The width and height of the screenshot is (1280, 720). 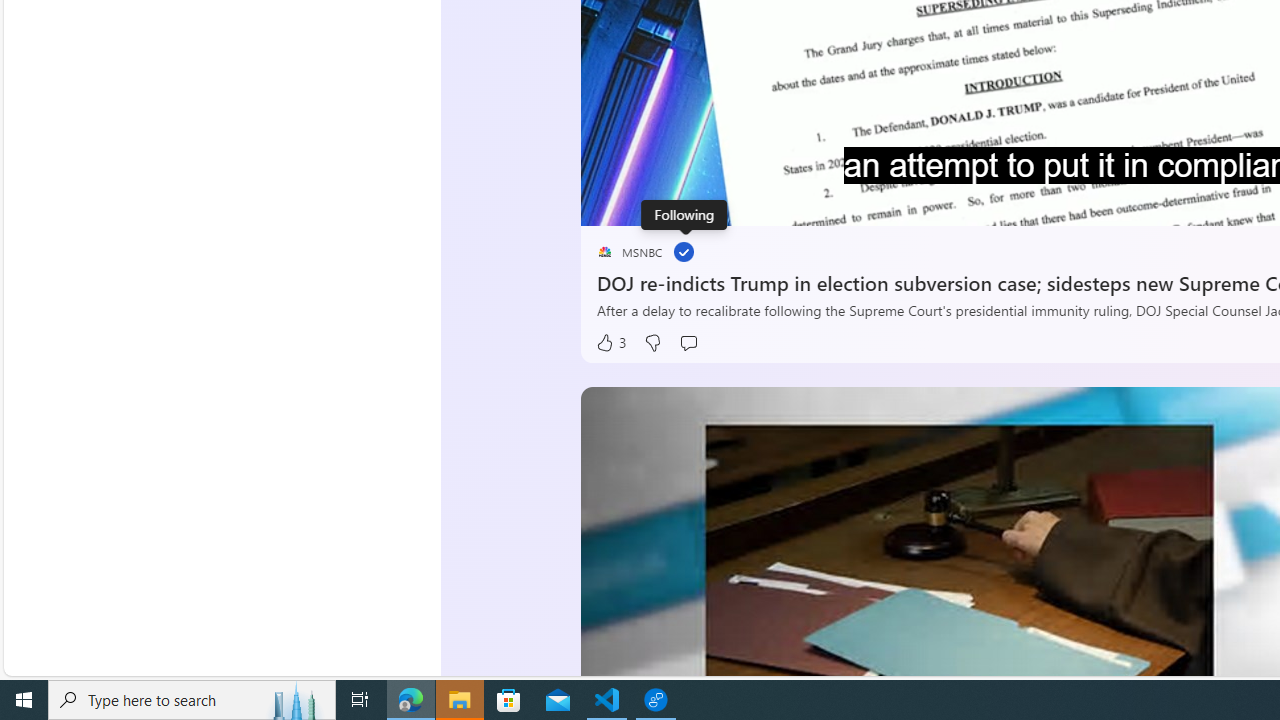 What do you see at coordinates (604, 252) in the screenshot?
I see `placeholder` at bounding box center [604, 252].